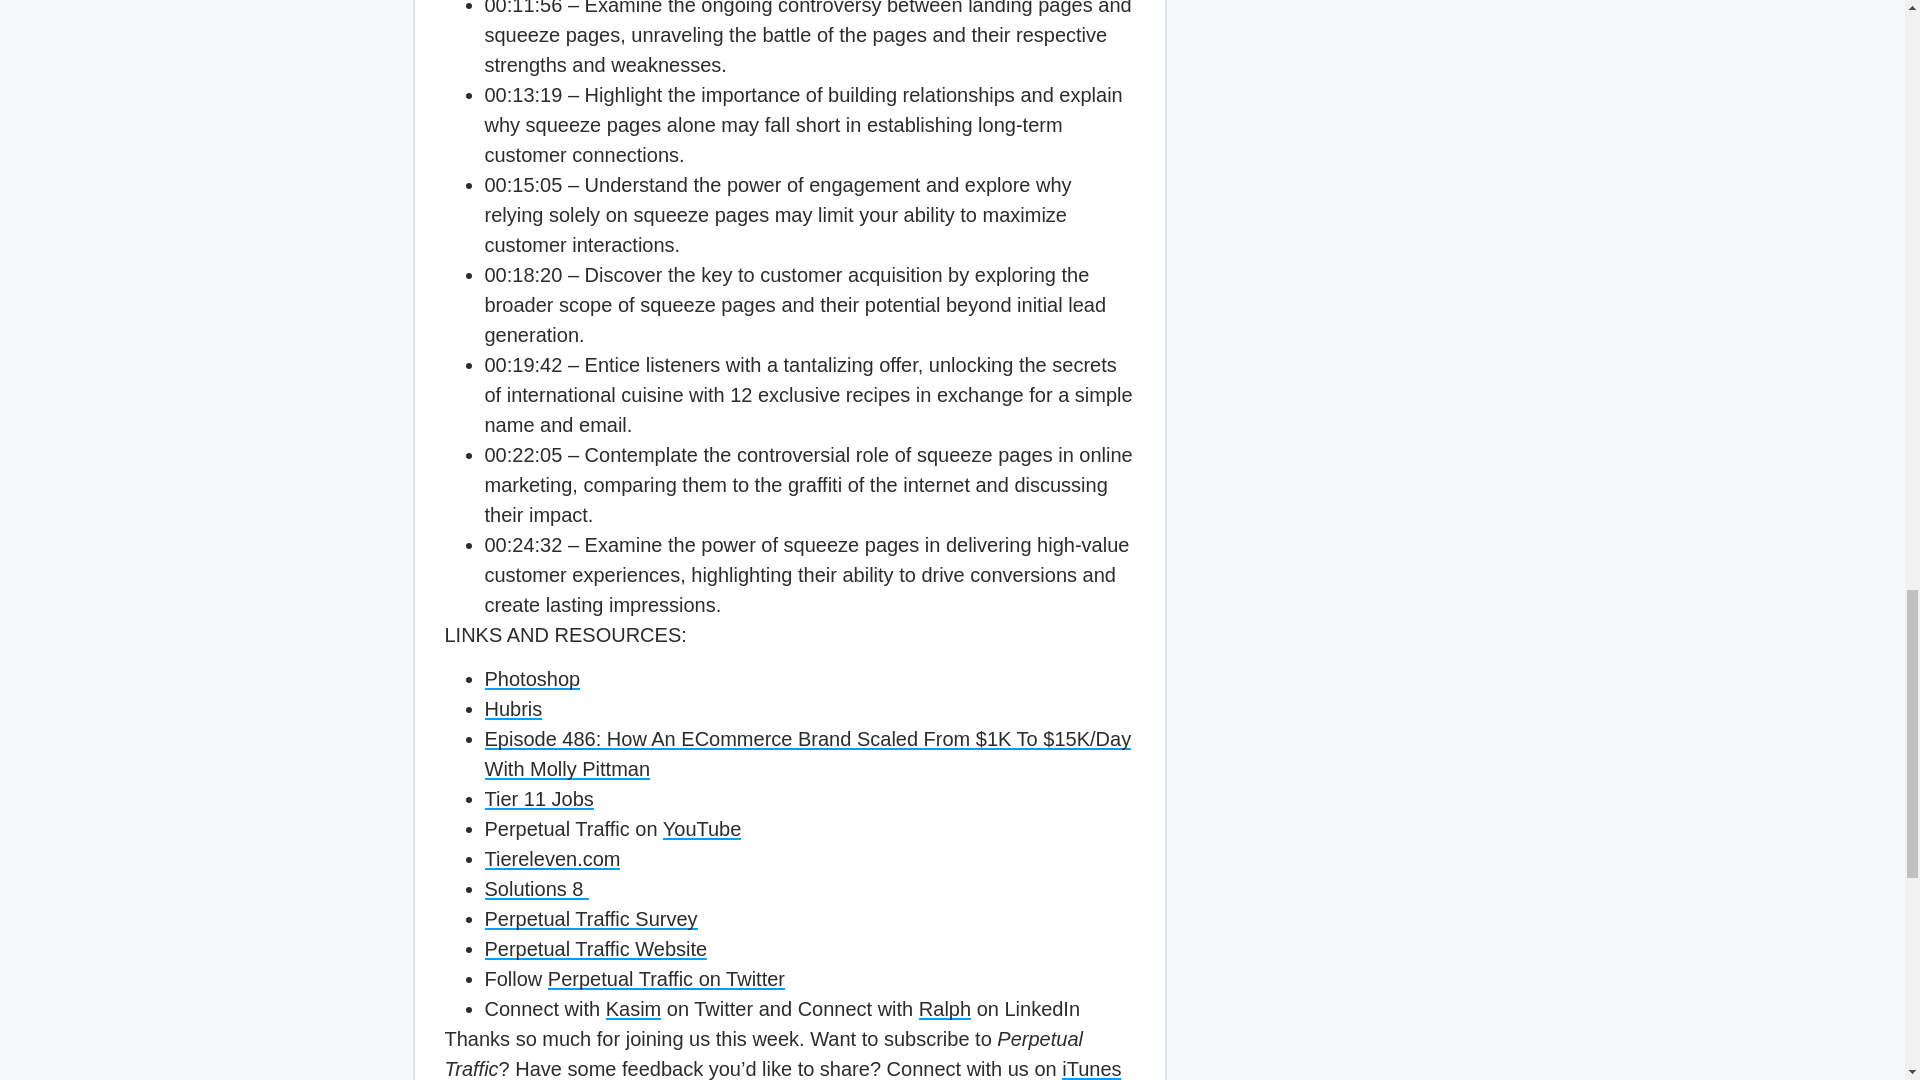 This screenshot has height=1080, width=1920. I want to click on Hubris, so click(512, 708).